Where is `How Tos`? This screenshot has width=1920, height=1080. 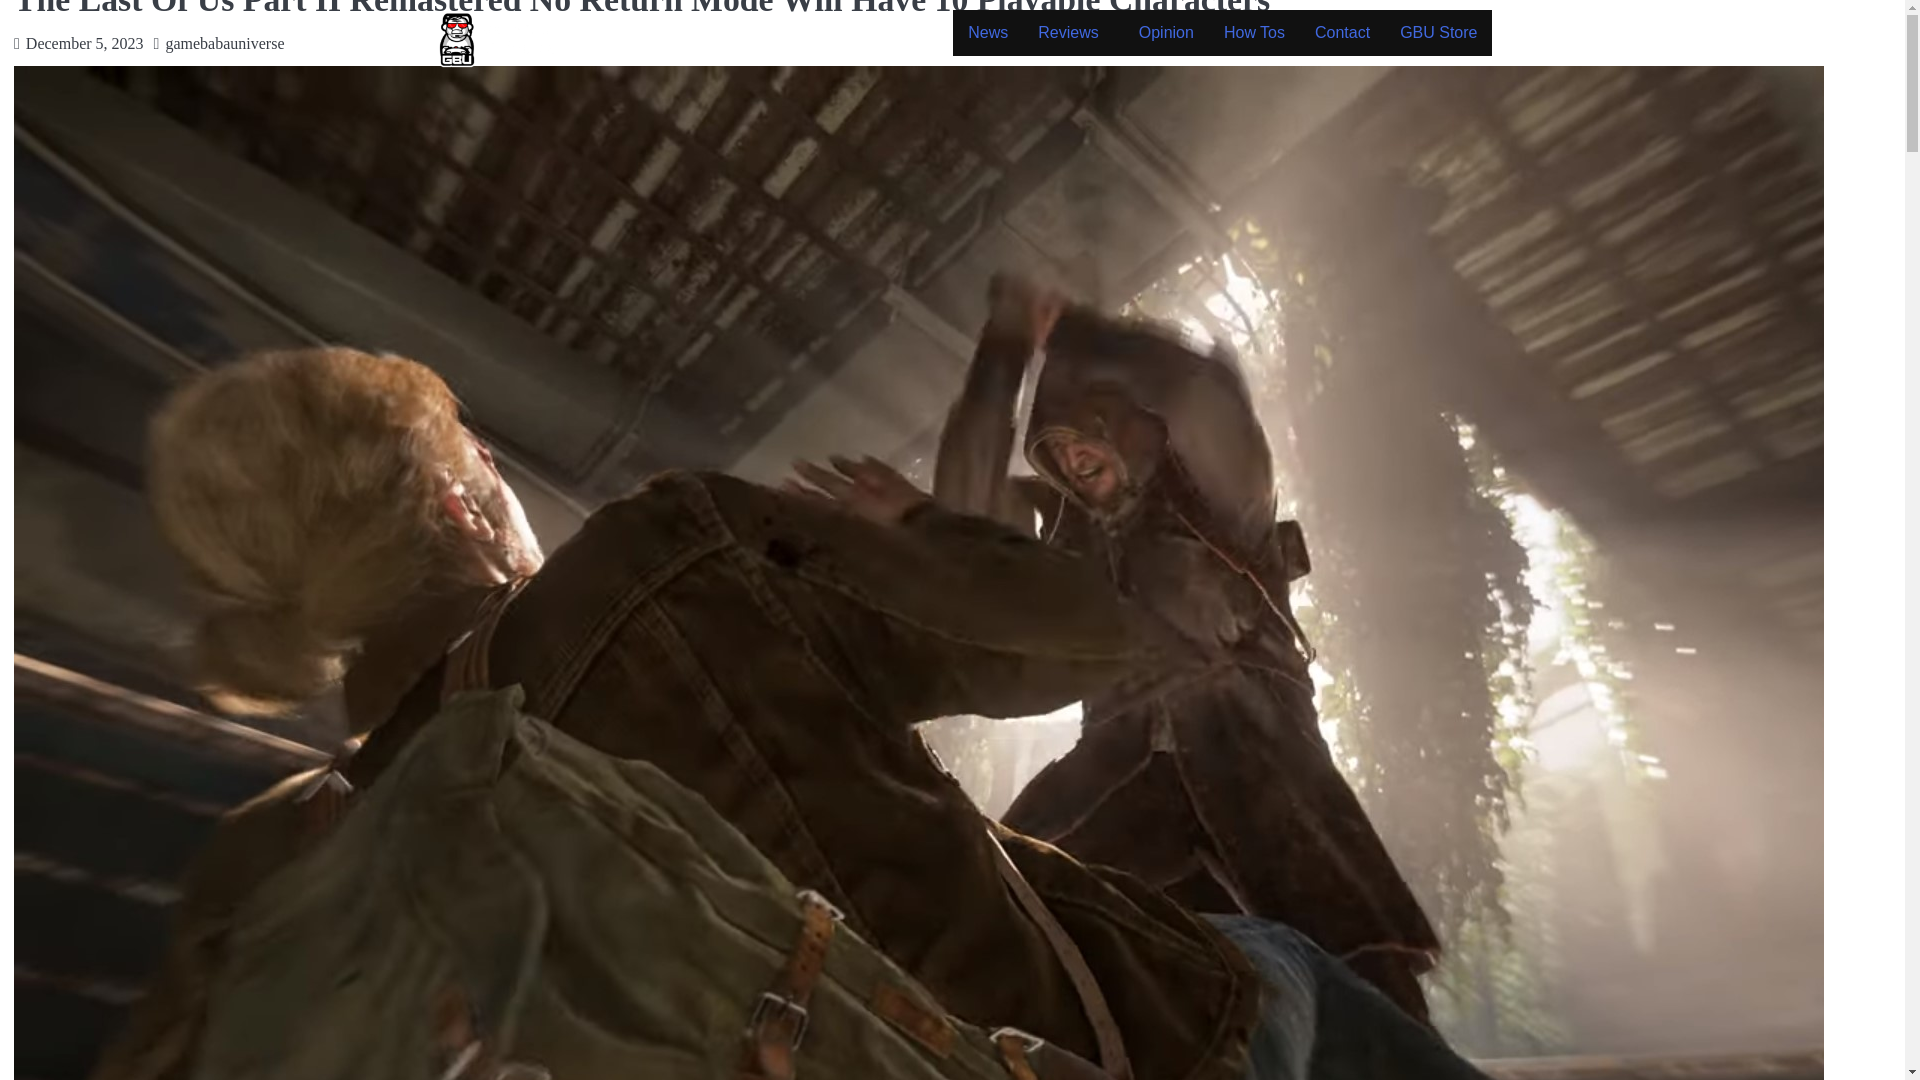
How Tos is located at coordinates (1254, 32).